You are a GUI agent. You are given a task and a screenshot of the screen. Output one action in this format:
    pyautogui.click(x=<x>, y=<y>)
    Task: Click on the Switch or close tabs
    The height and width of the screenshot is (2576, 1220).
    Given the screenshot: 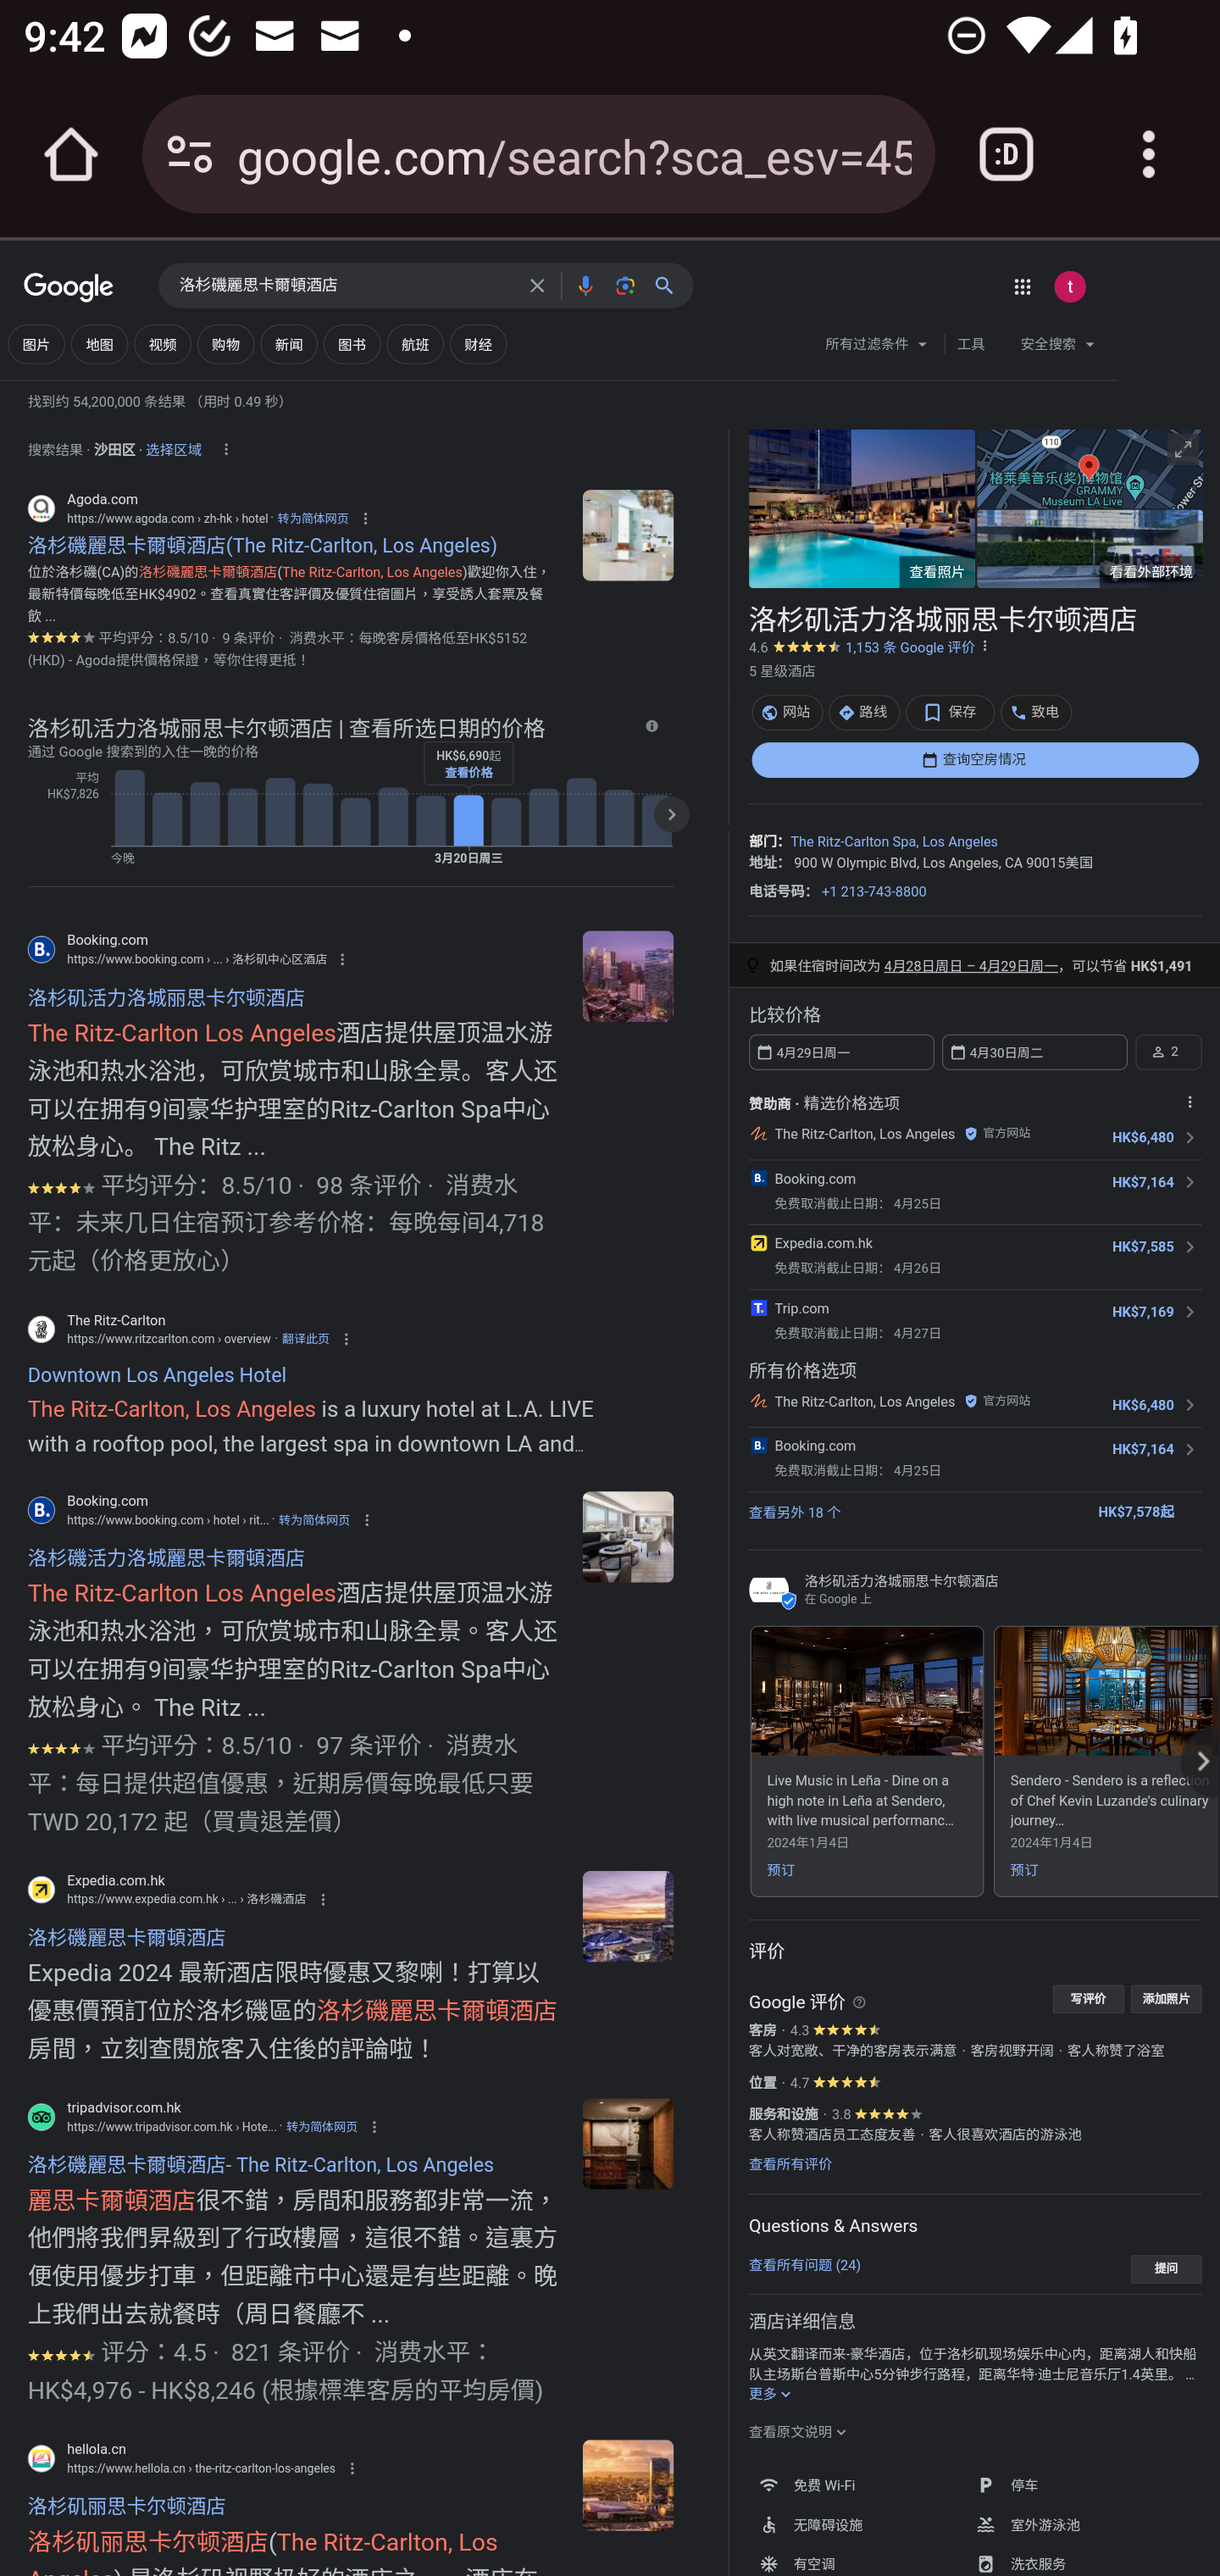 What is the action you would take?
    pyautogui.click(x=1006, y=154)
    